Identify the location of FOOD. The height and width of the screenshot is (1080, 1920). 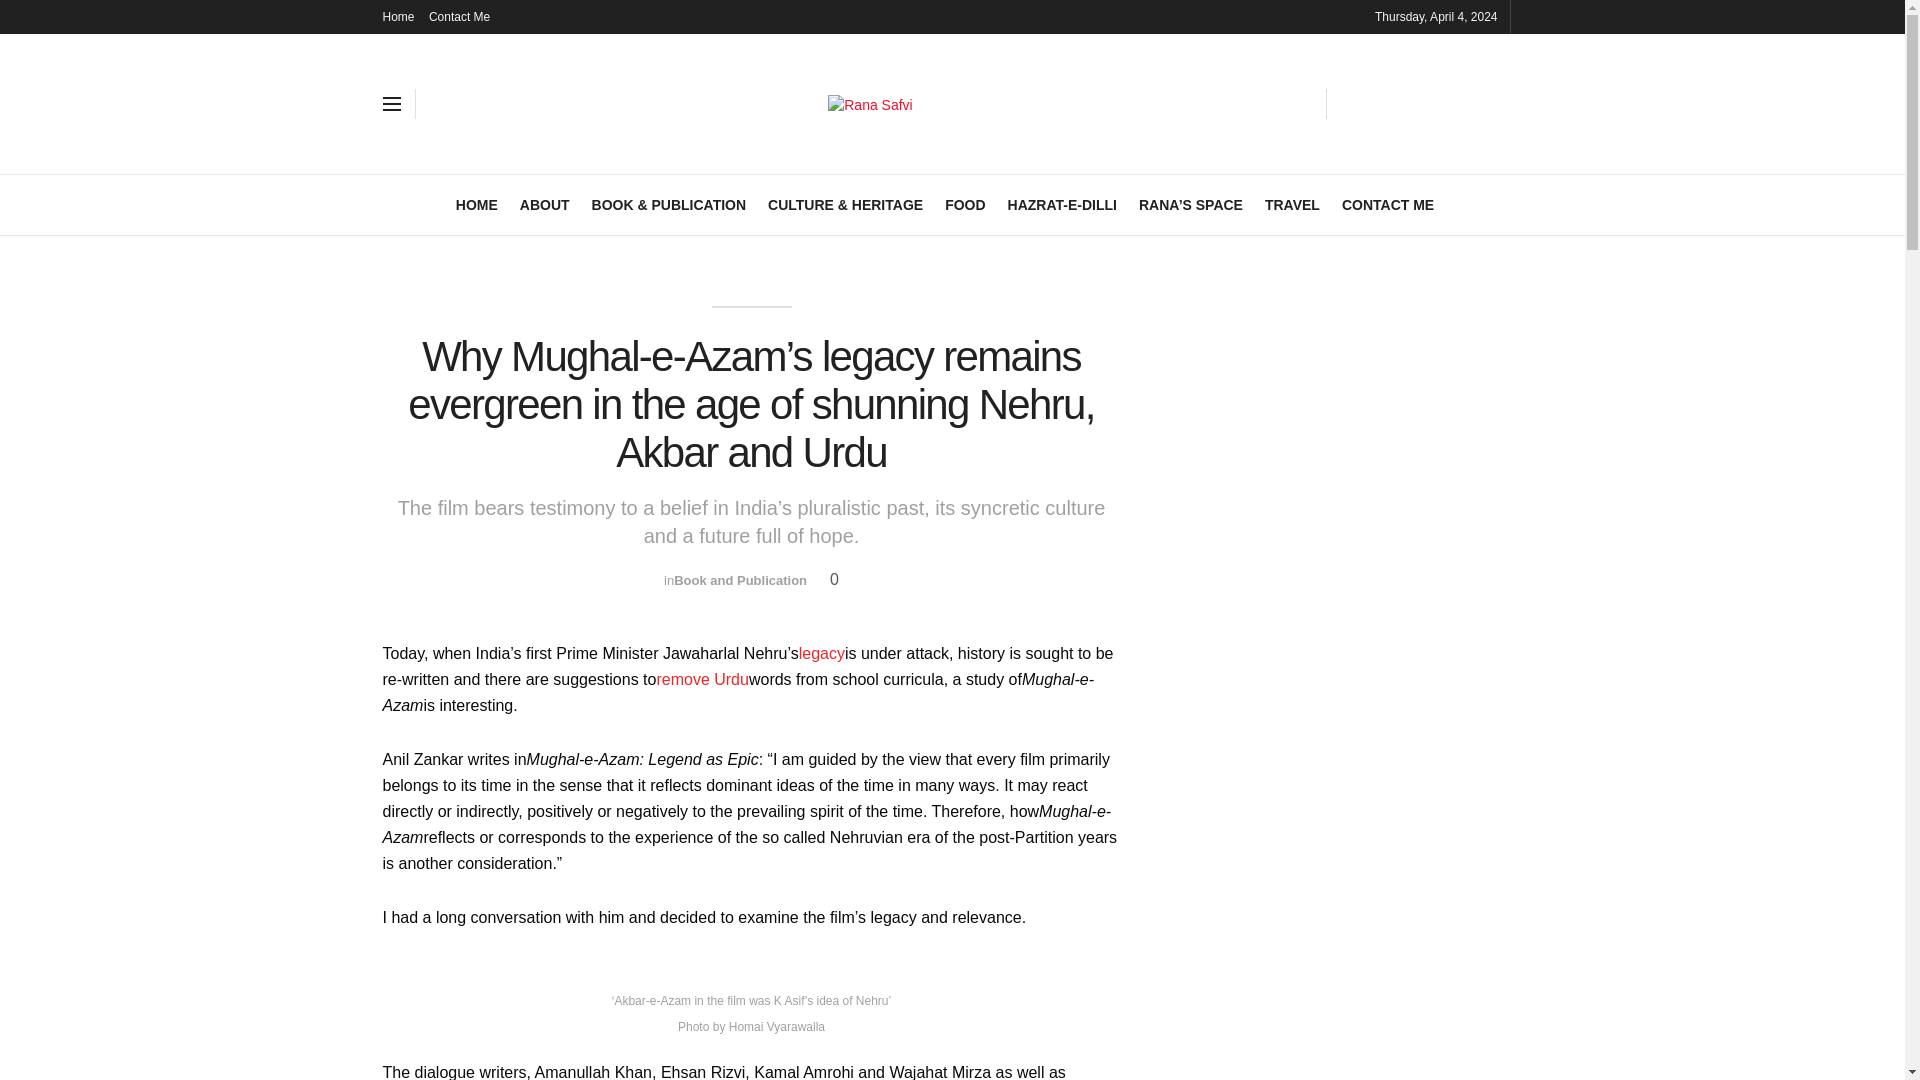
(964, 205).